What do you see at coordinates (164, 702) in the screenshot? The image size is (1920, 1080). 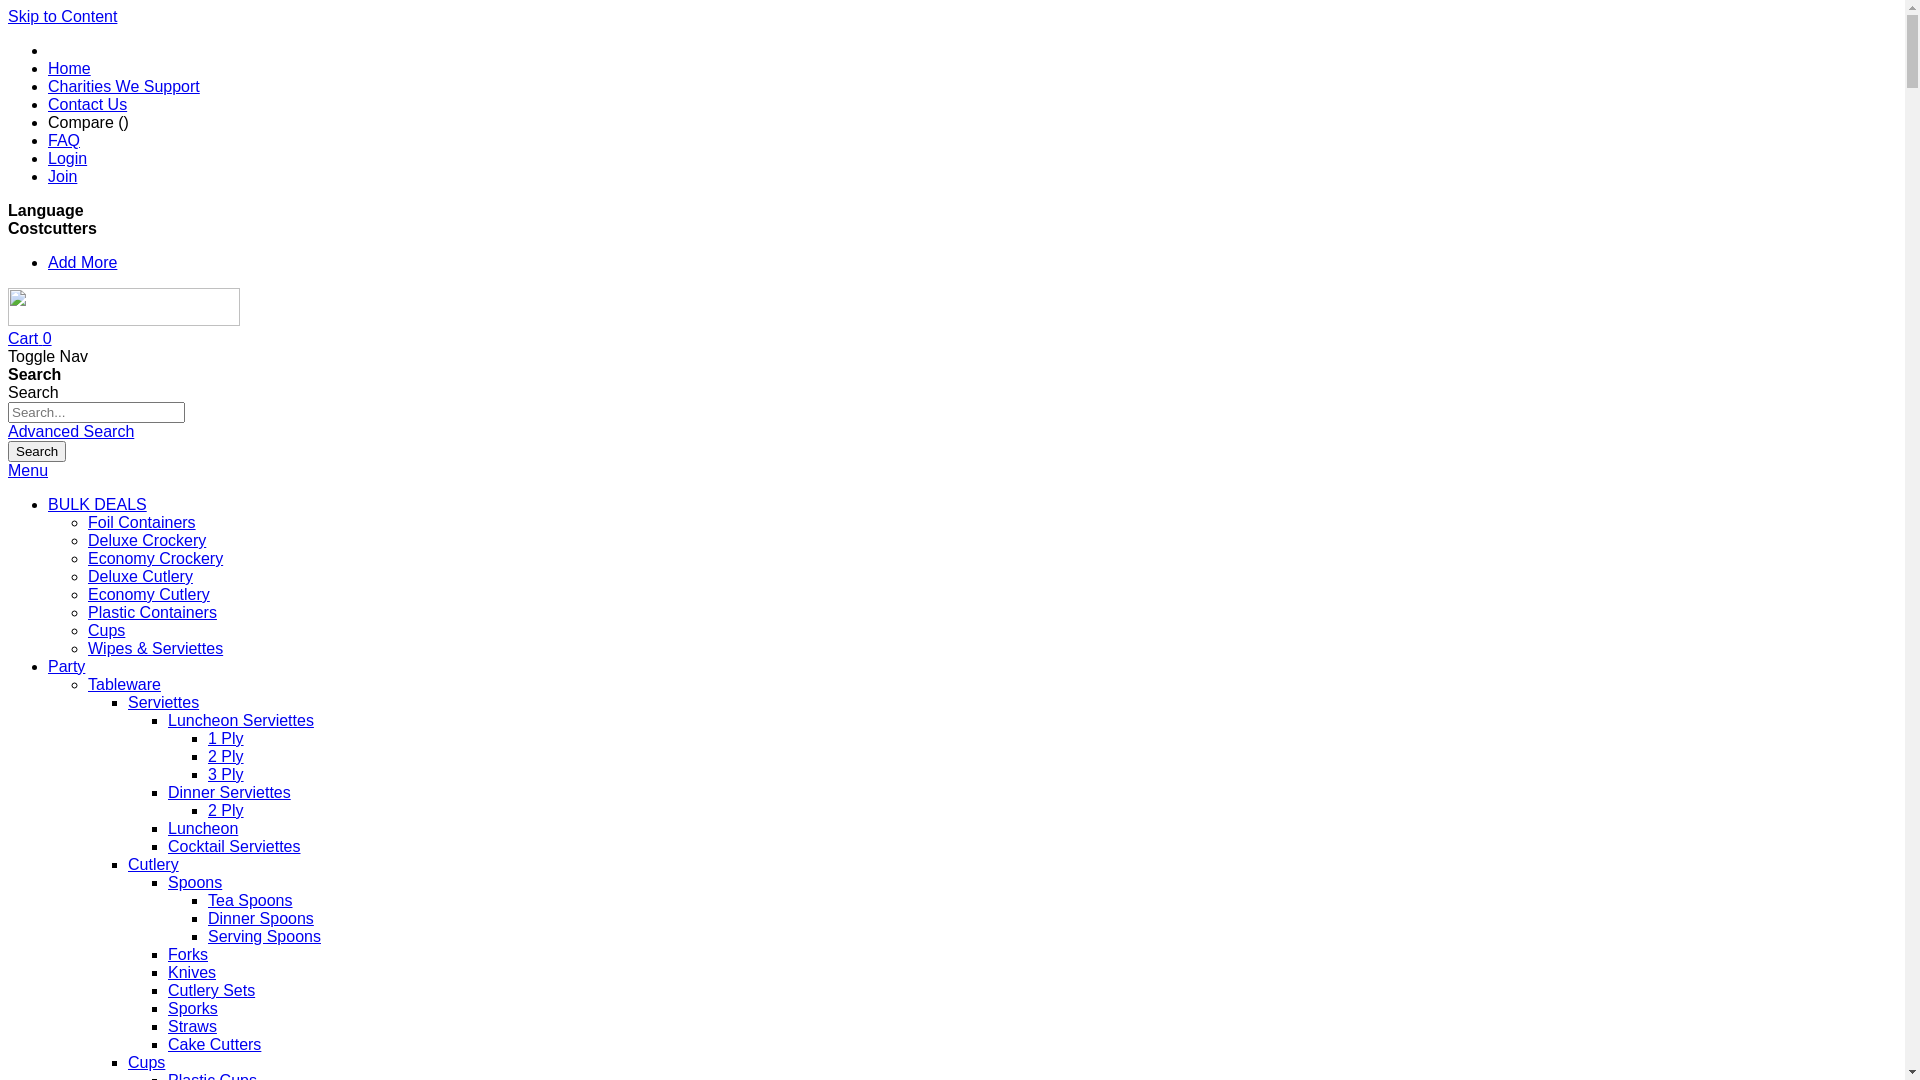 I see `Serviettes` at bounding box center [164, 702].